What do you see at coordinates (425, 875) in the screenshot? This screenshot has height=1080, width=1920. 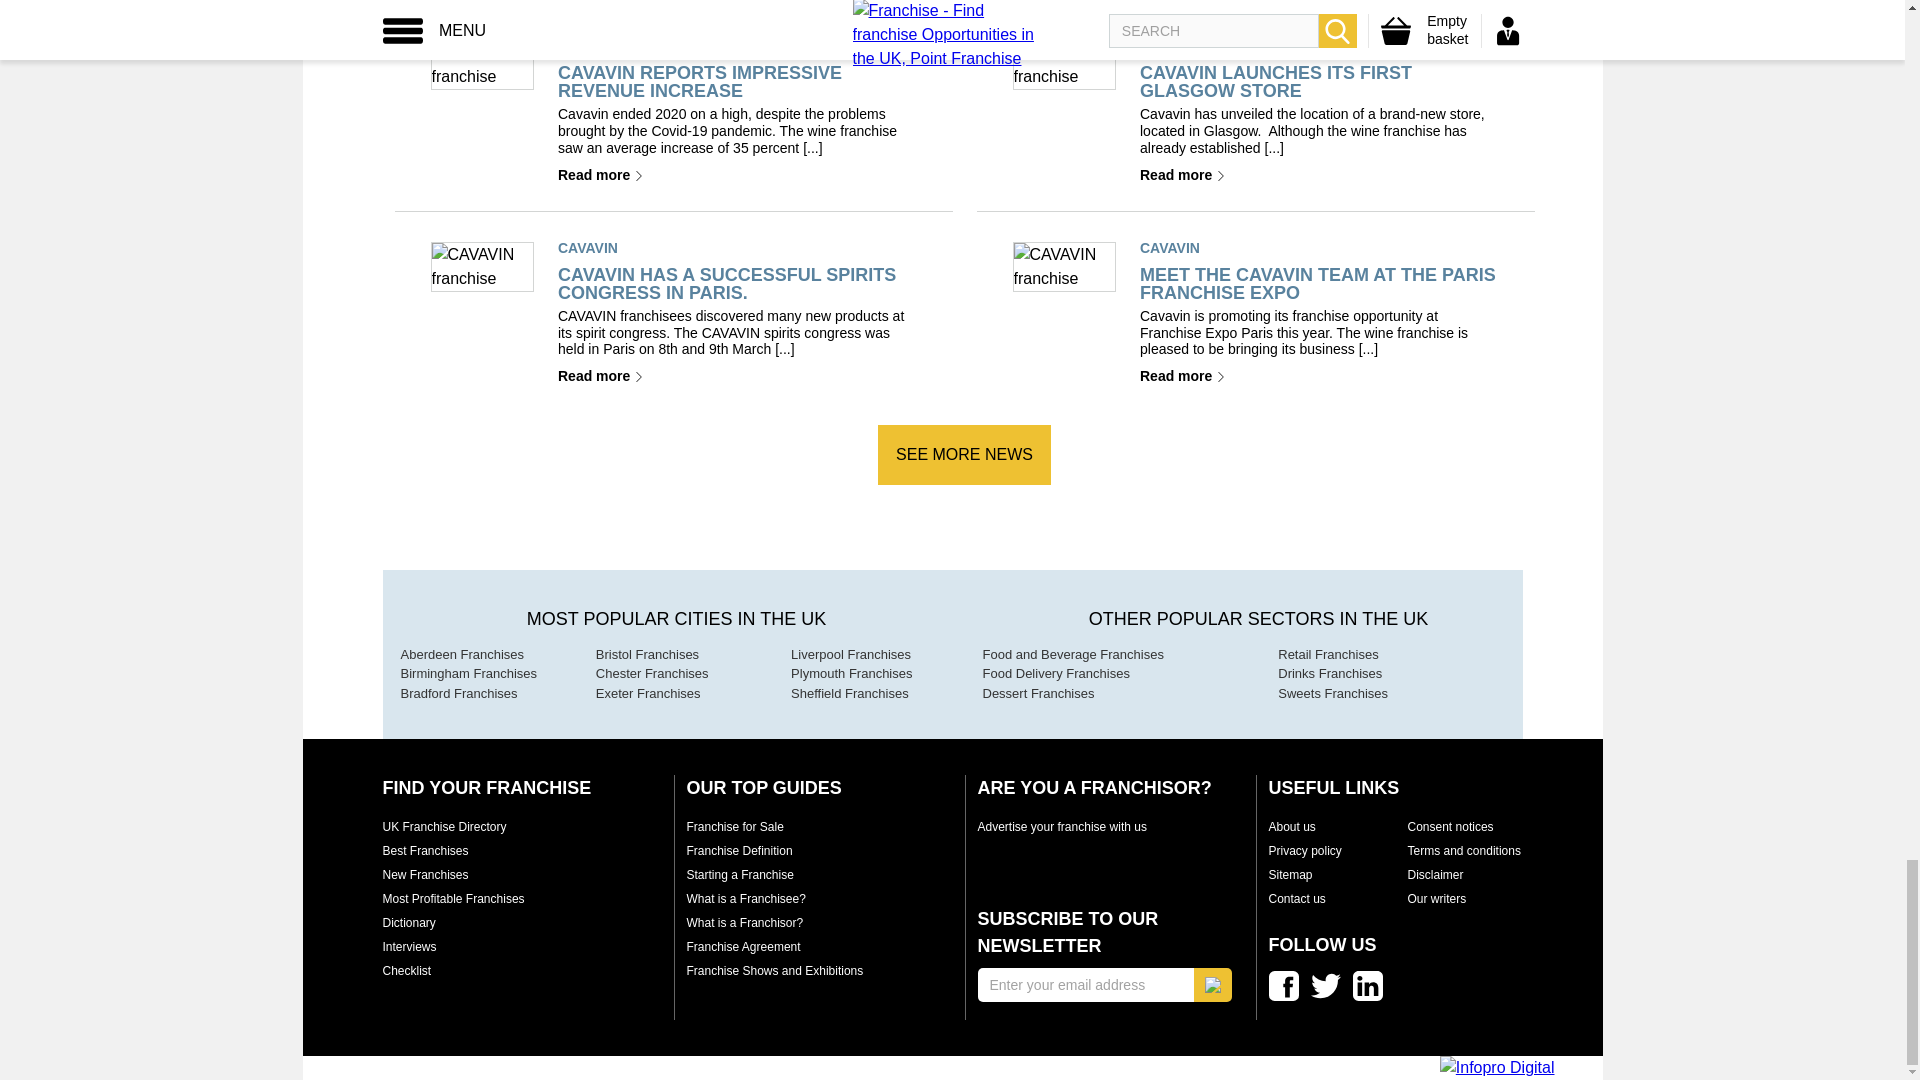 I see `Discover the newest franchises` at bounding box center [425, 875].